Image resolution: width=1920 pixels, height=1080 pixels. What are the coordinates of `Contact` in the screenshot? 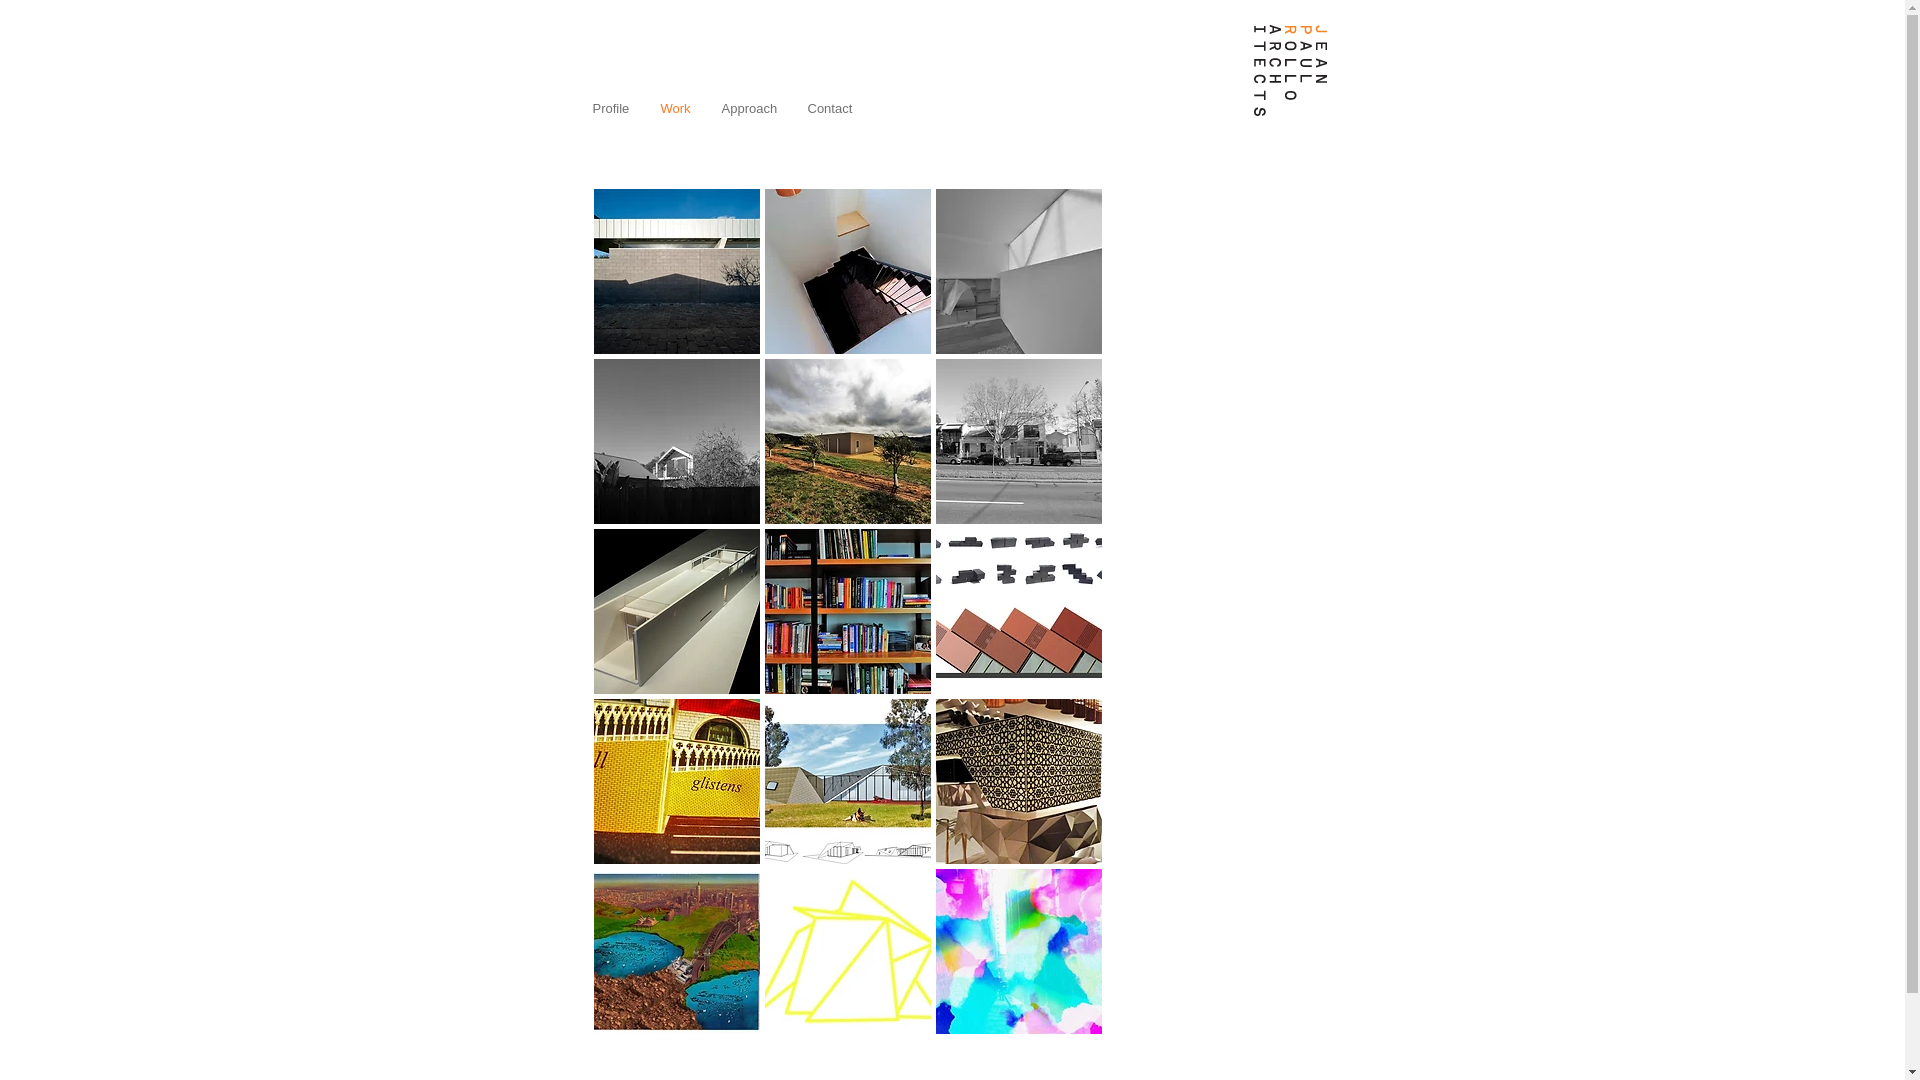 It's located at (830, 108).